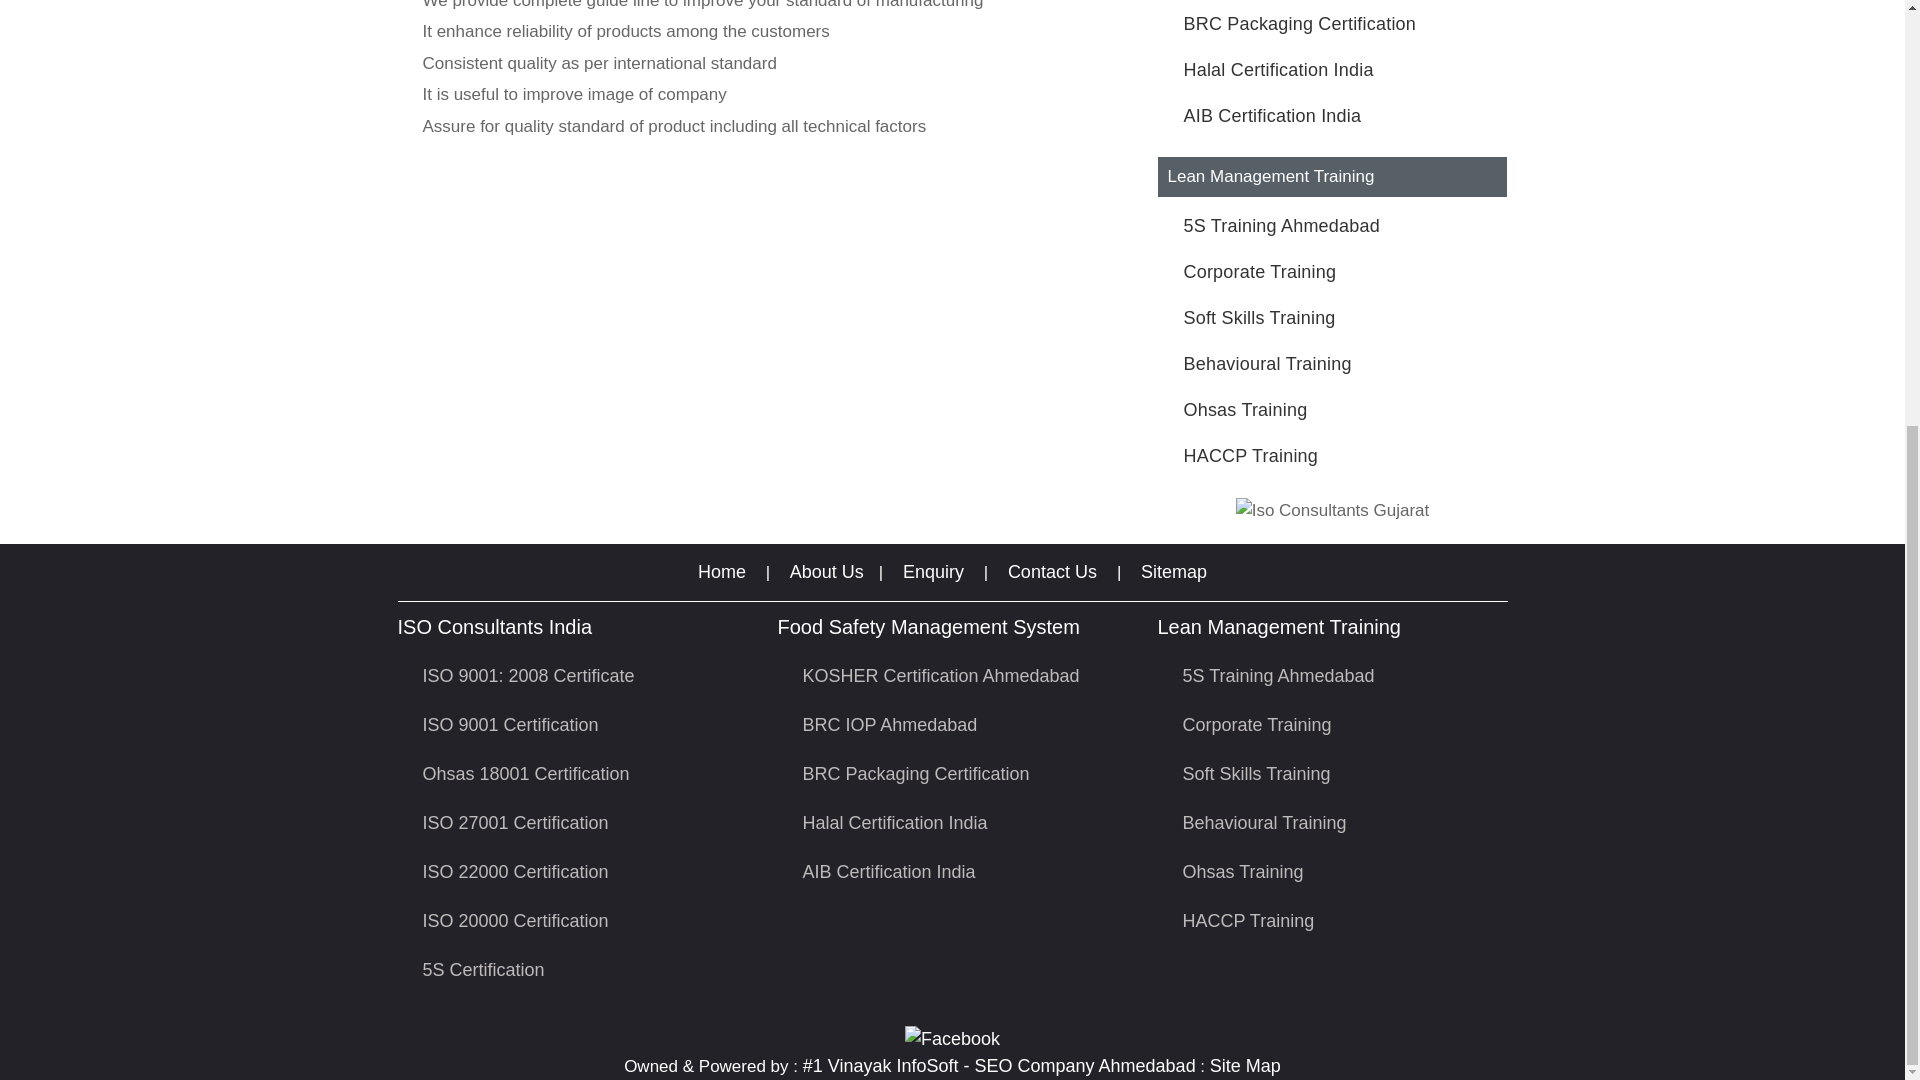  Describe the element at coordinates (1300, 24) in the screenshot. I see `BRC Packaging Certification` at that location.